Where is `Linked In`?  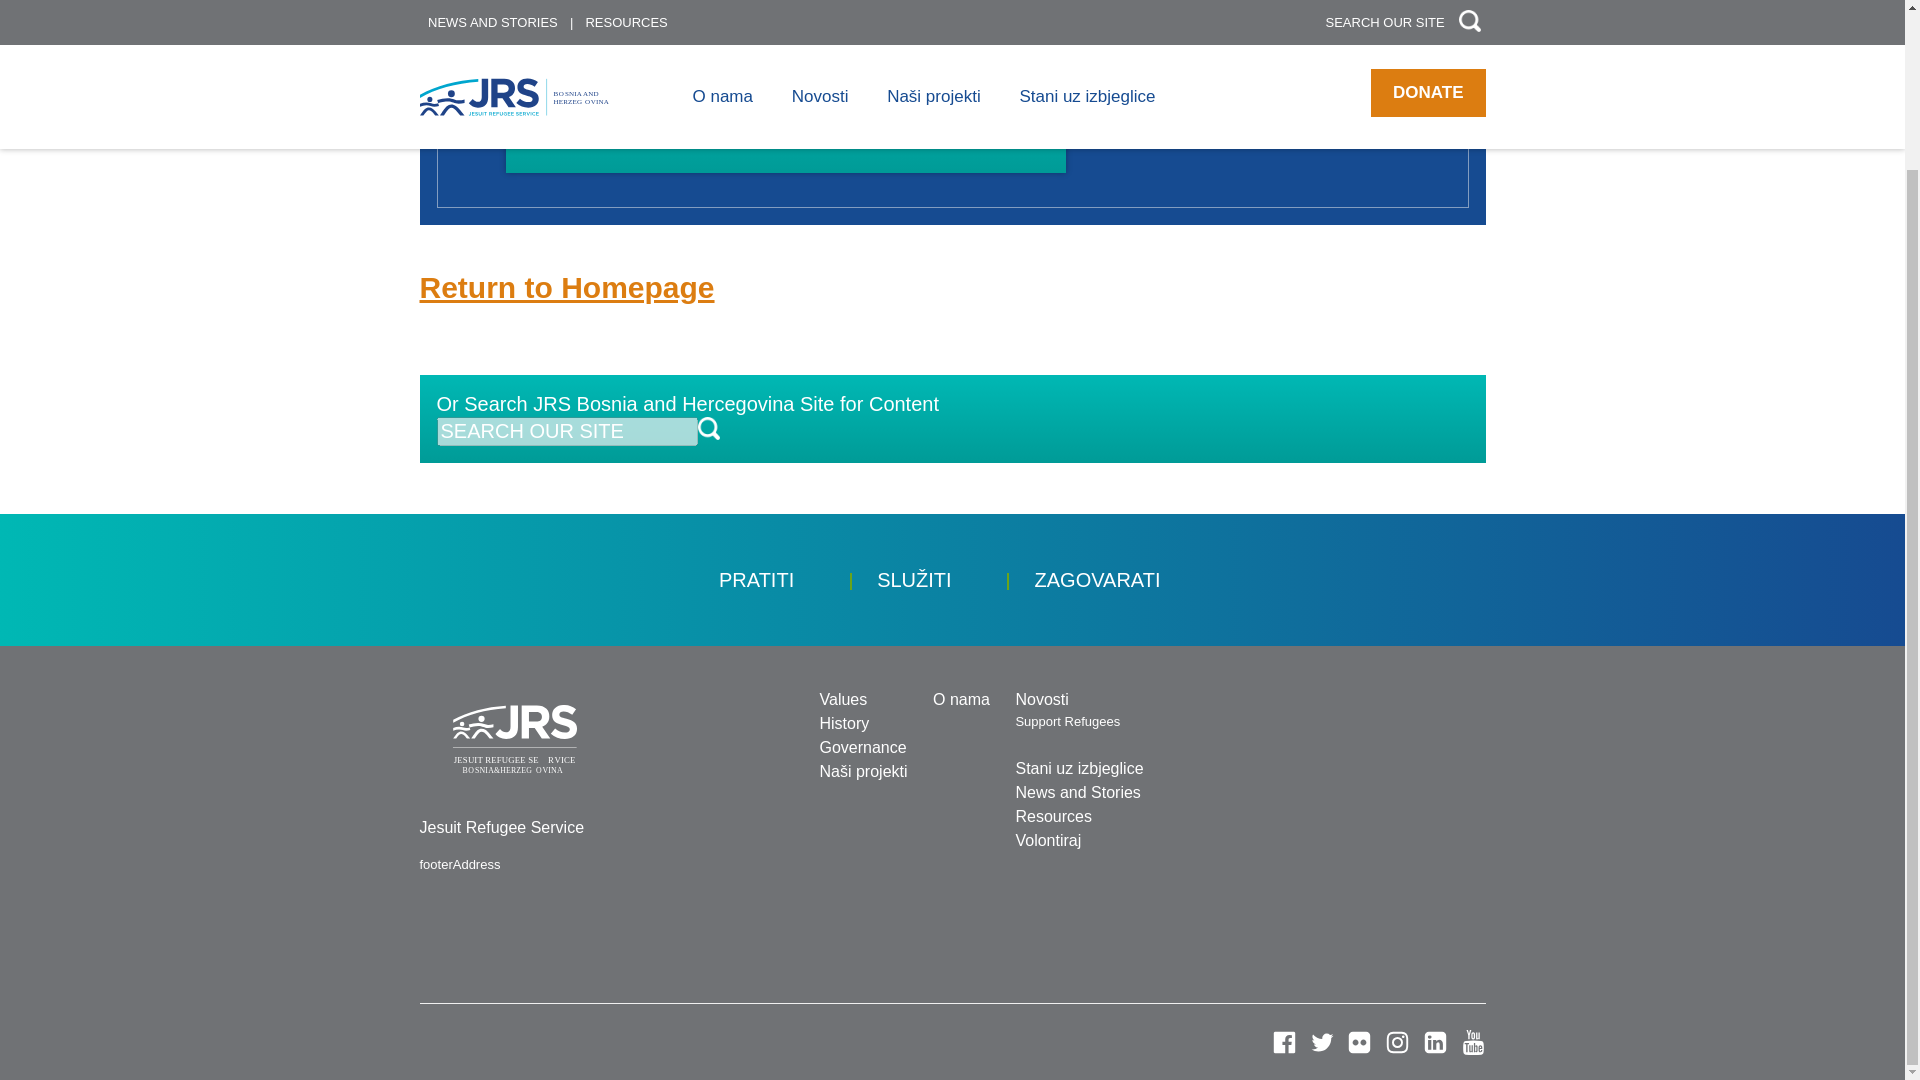 Linked In is located at coordinates (1434, 1042).